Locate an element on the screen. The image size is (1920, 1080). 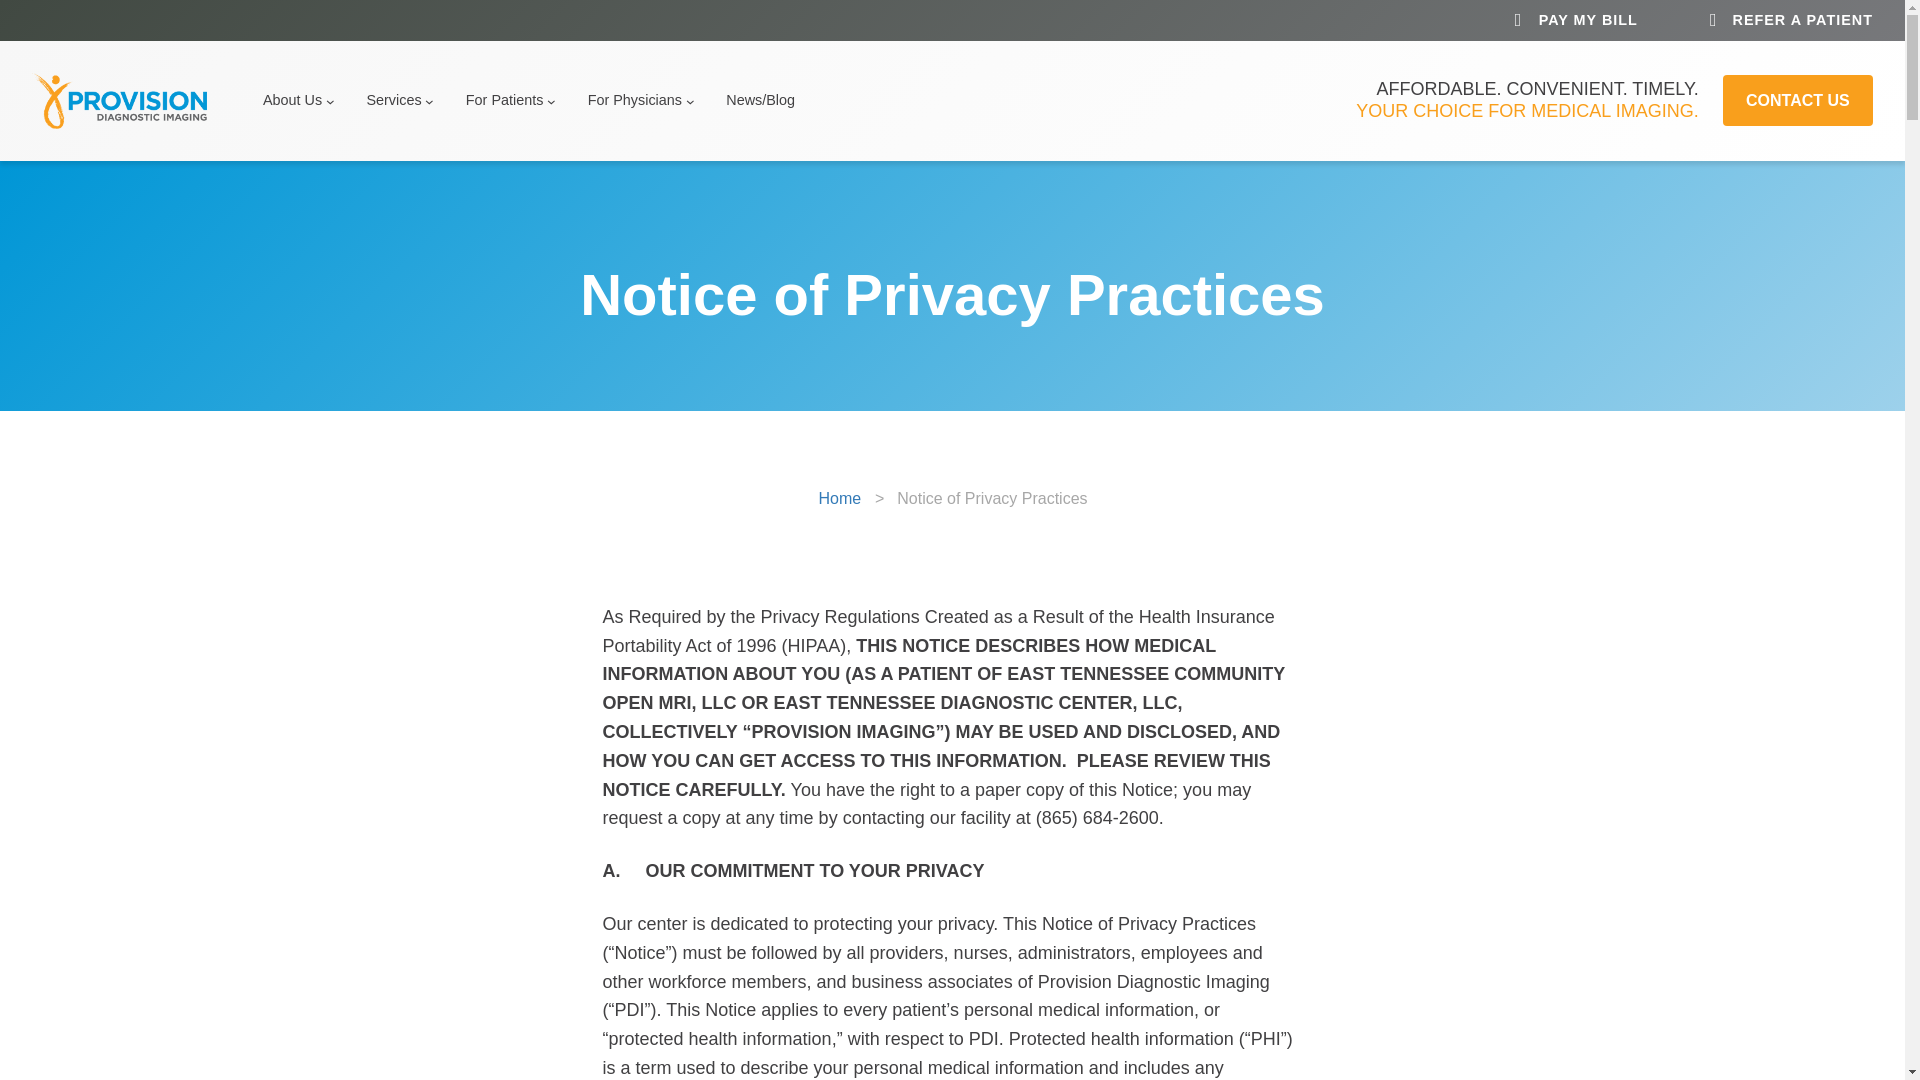
PAY MY BILL is located at coordinates (1588, 20).